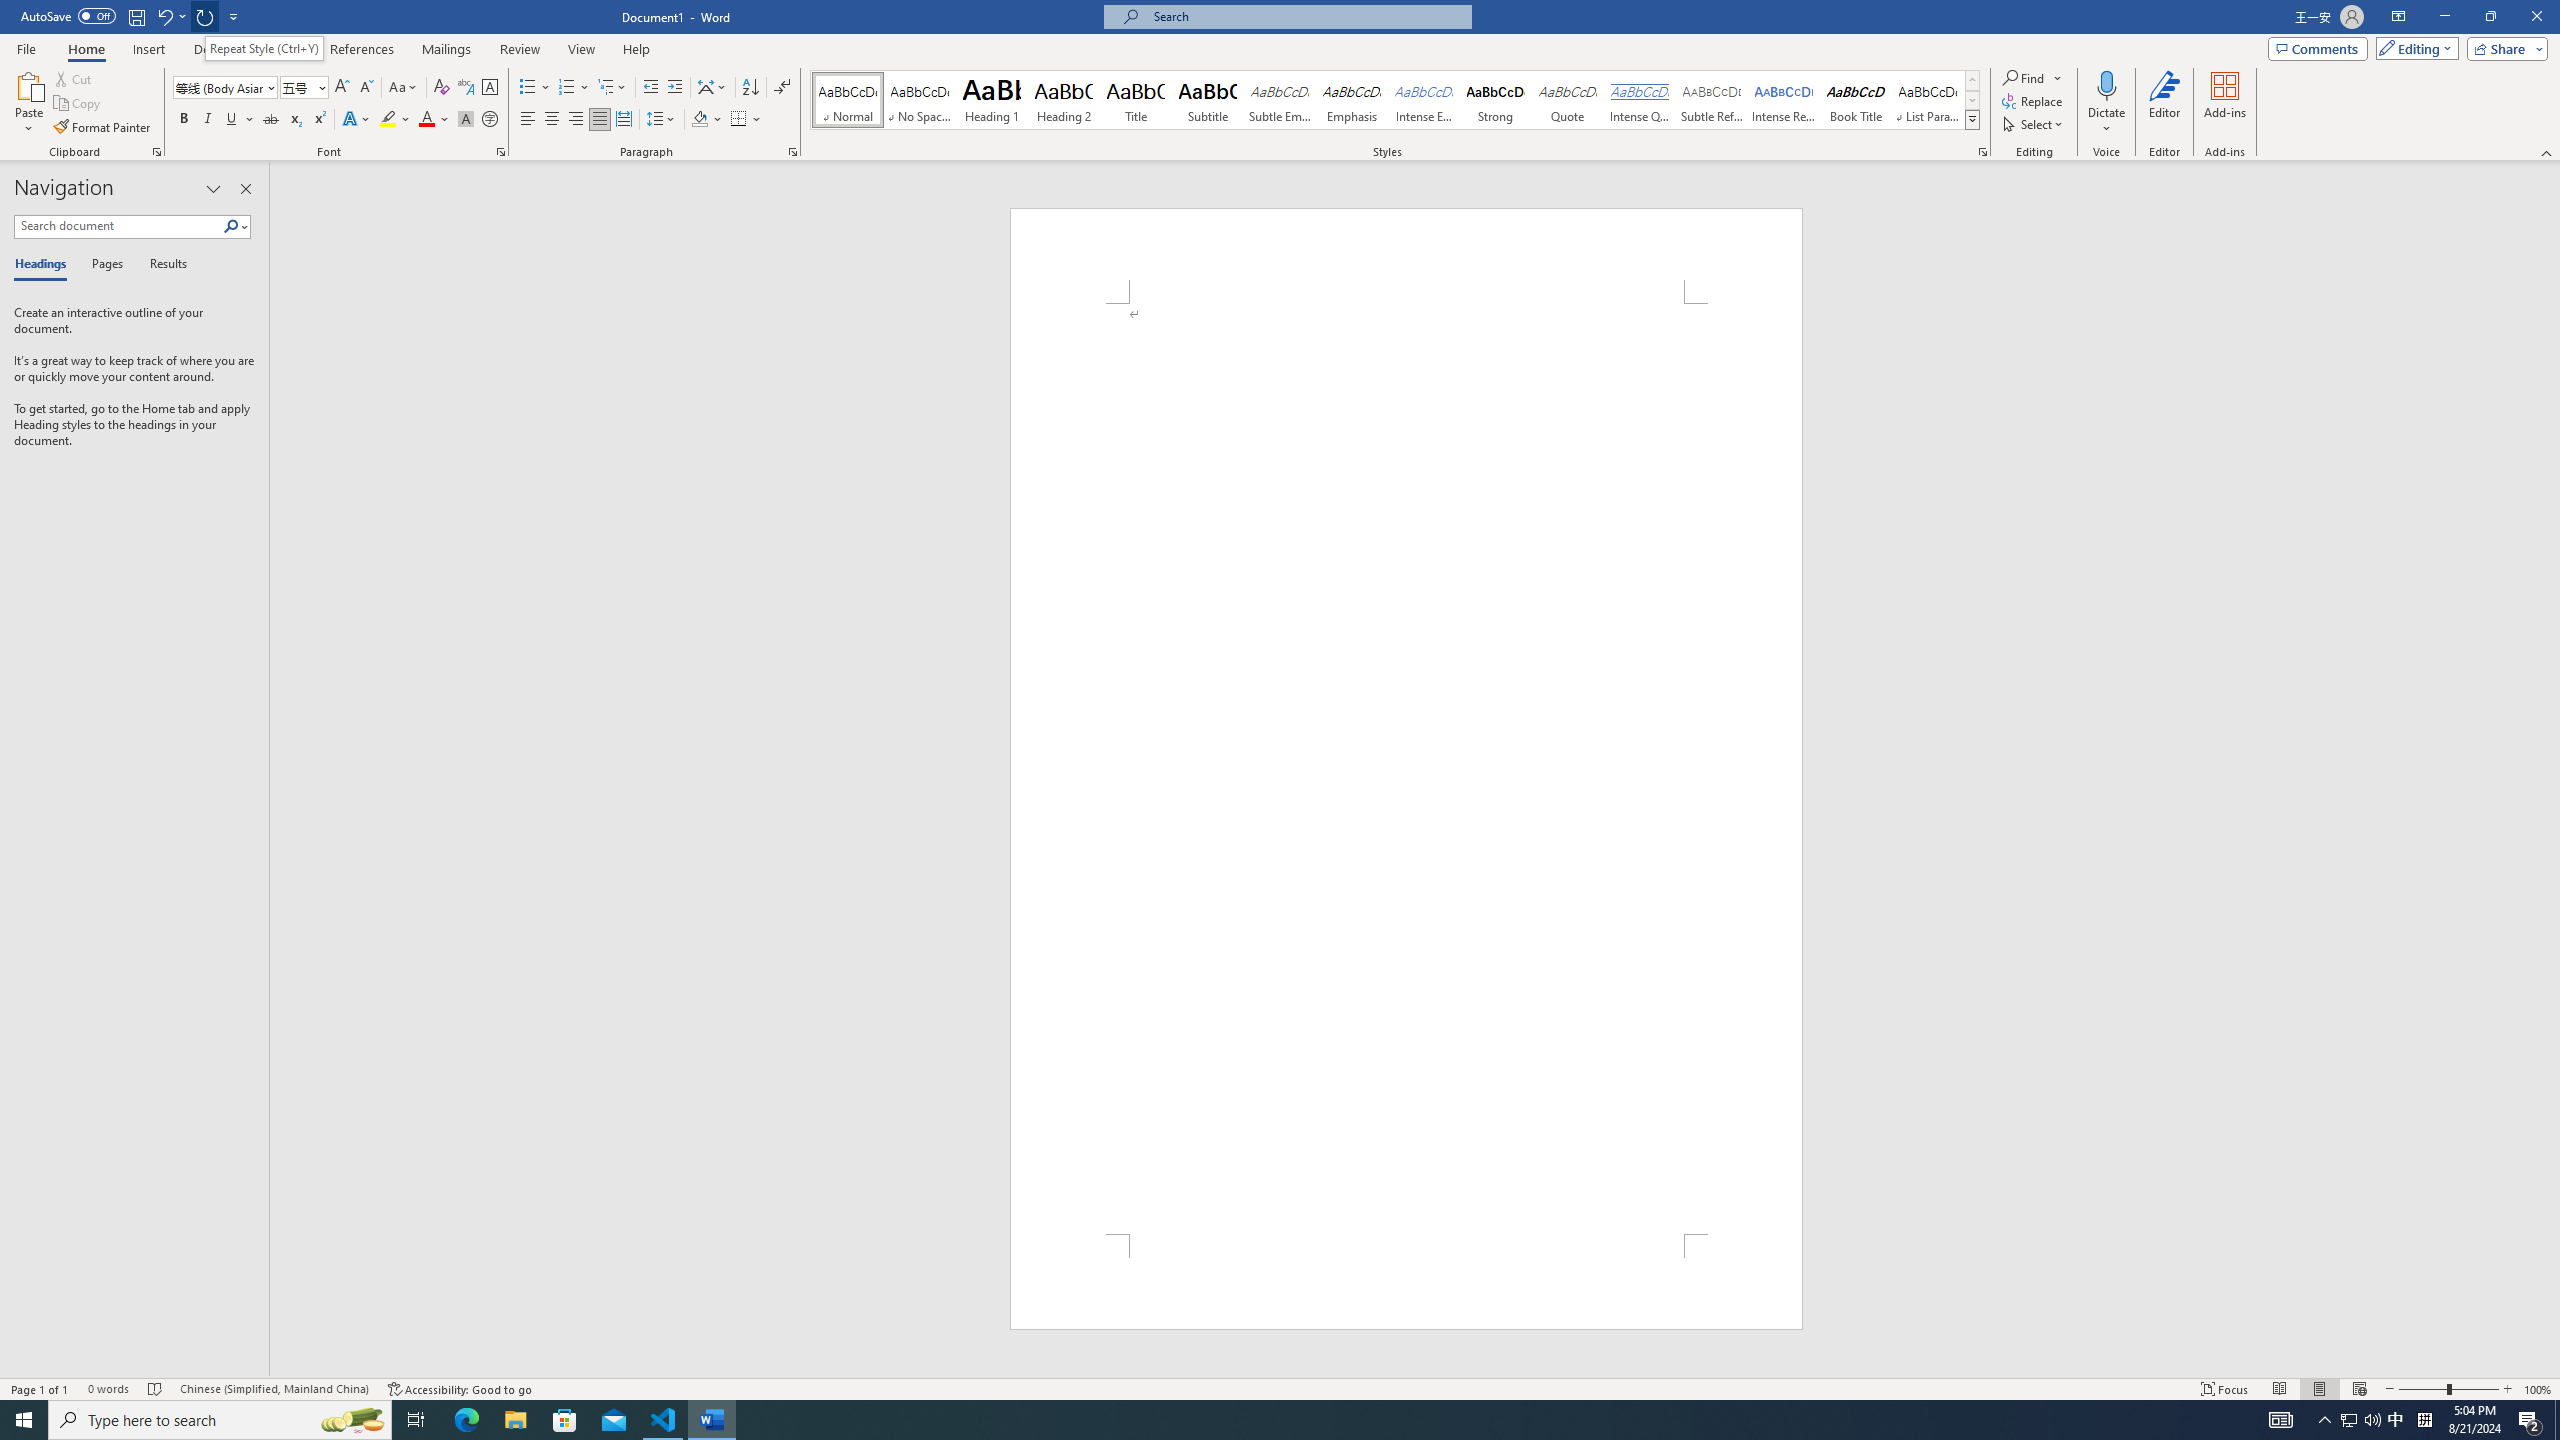  What do you see at coordinates (320, 86) in the screenshot?
I see `Open` at bounding box center [320, 86].